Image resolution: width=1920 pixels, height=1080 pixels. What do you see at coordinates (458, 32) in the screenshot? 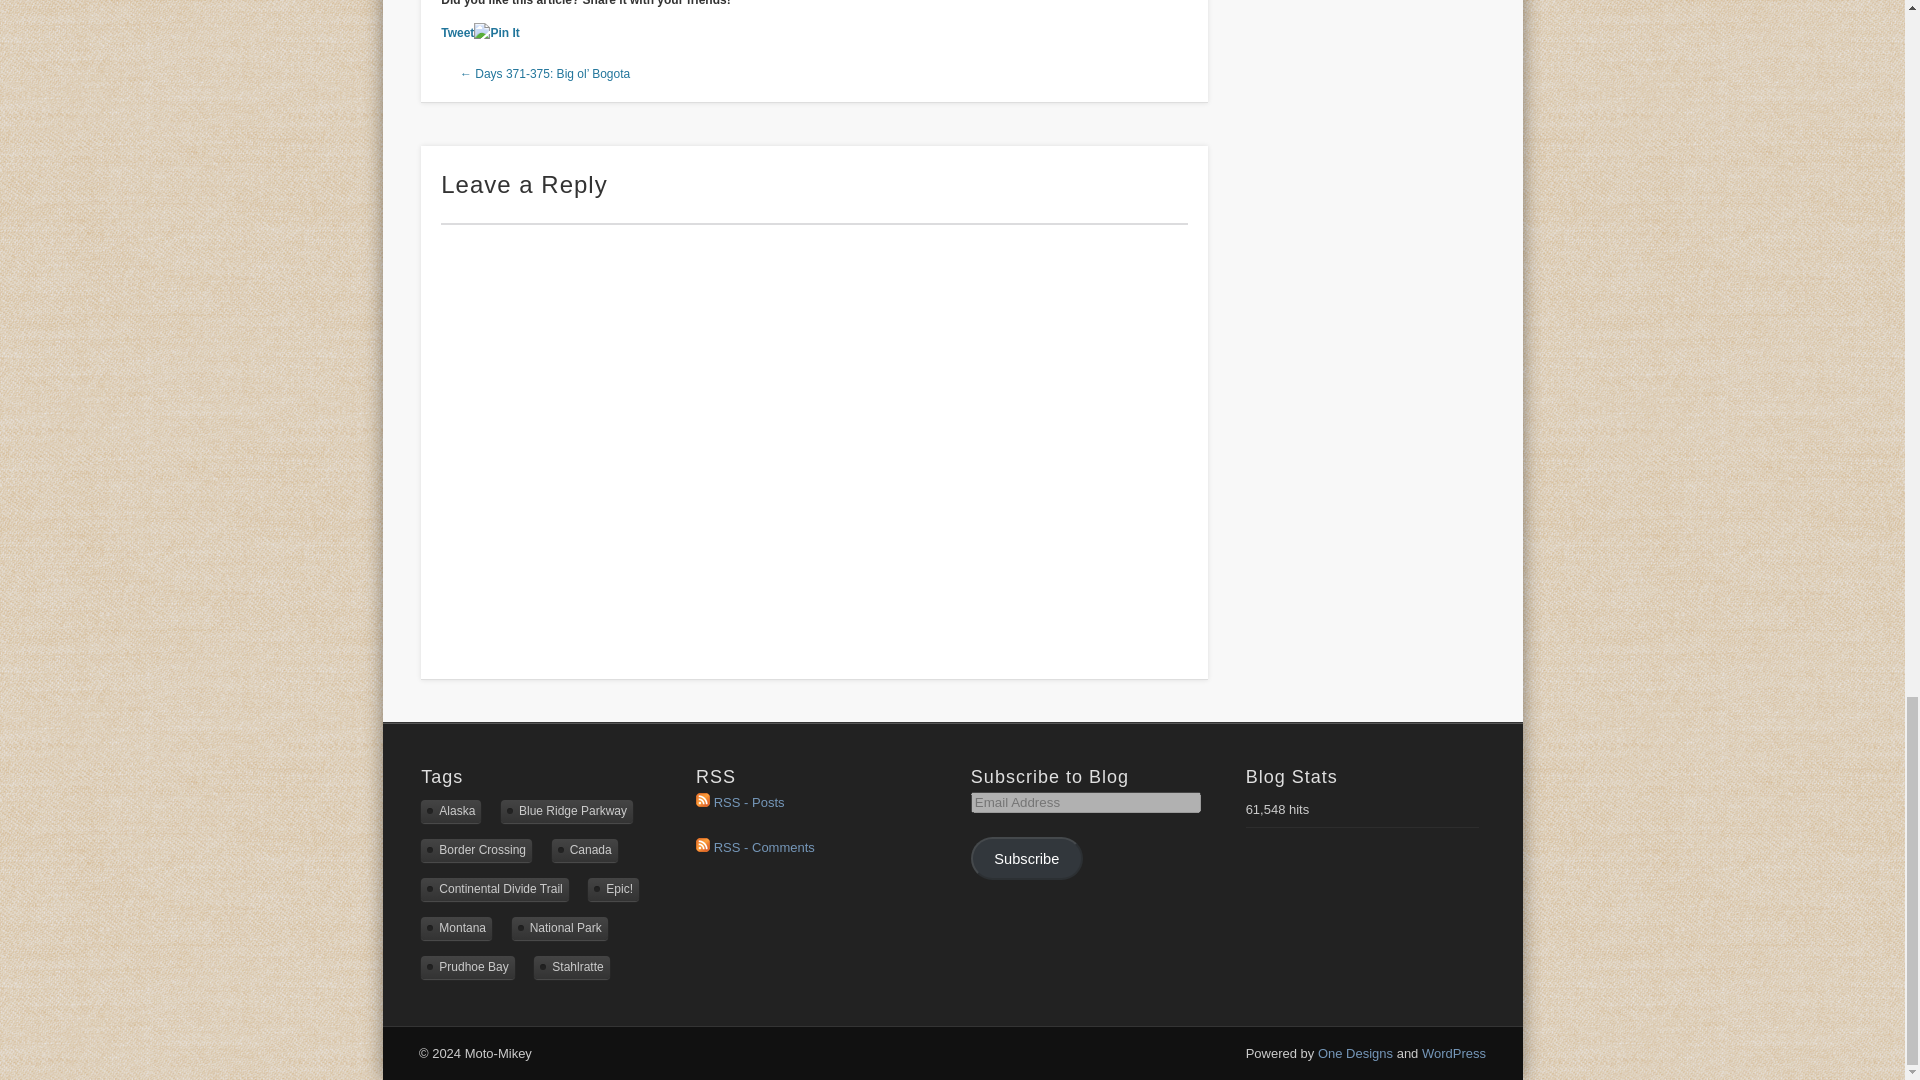
I see `Tweet` at bounding box center [458, 32].